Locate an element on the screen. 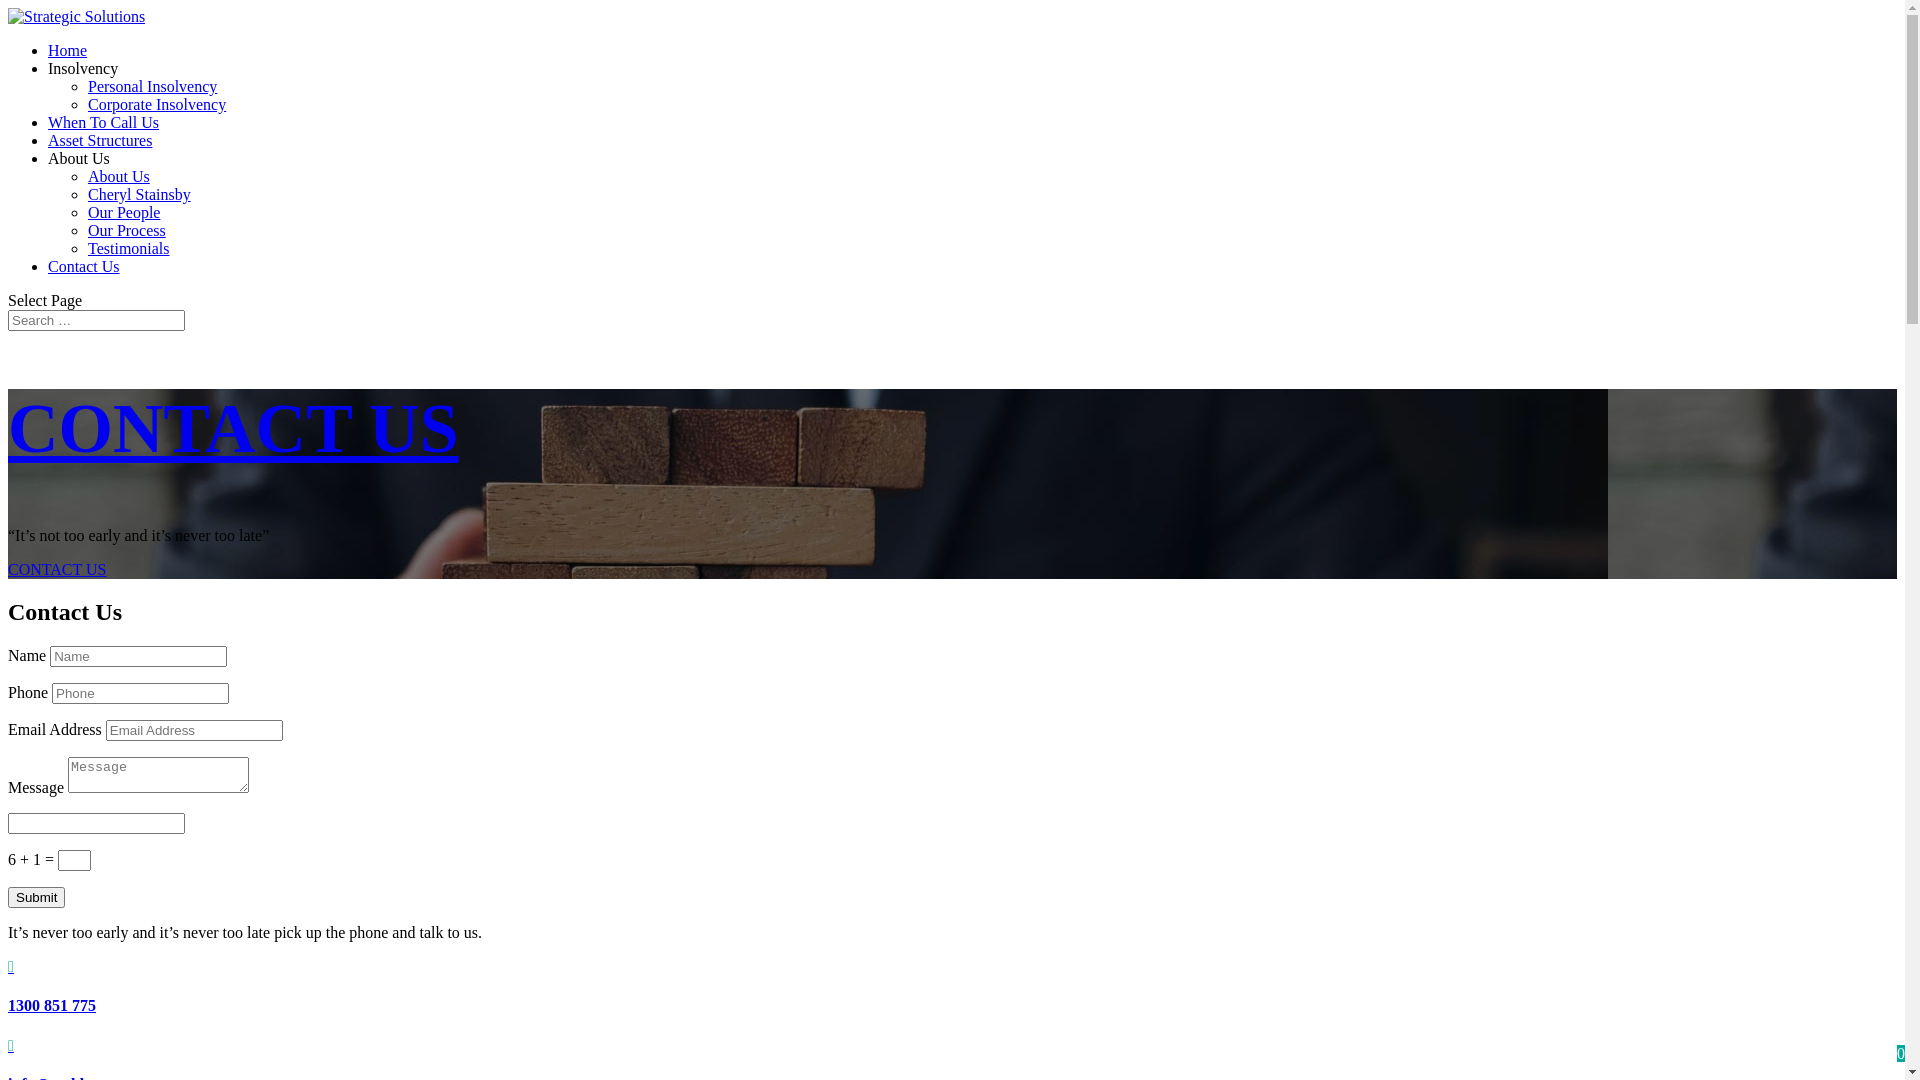  CONTACT US is located at coordinates (57, 570).